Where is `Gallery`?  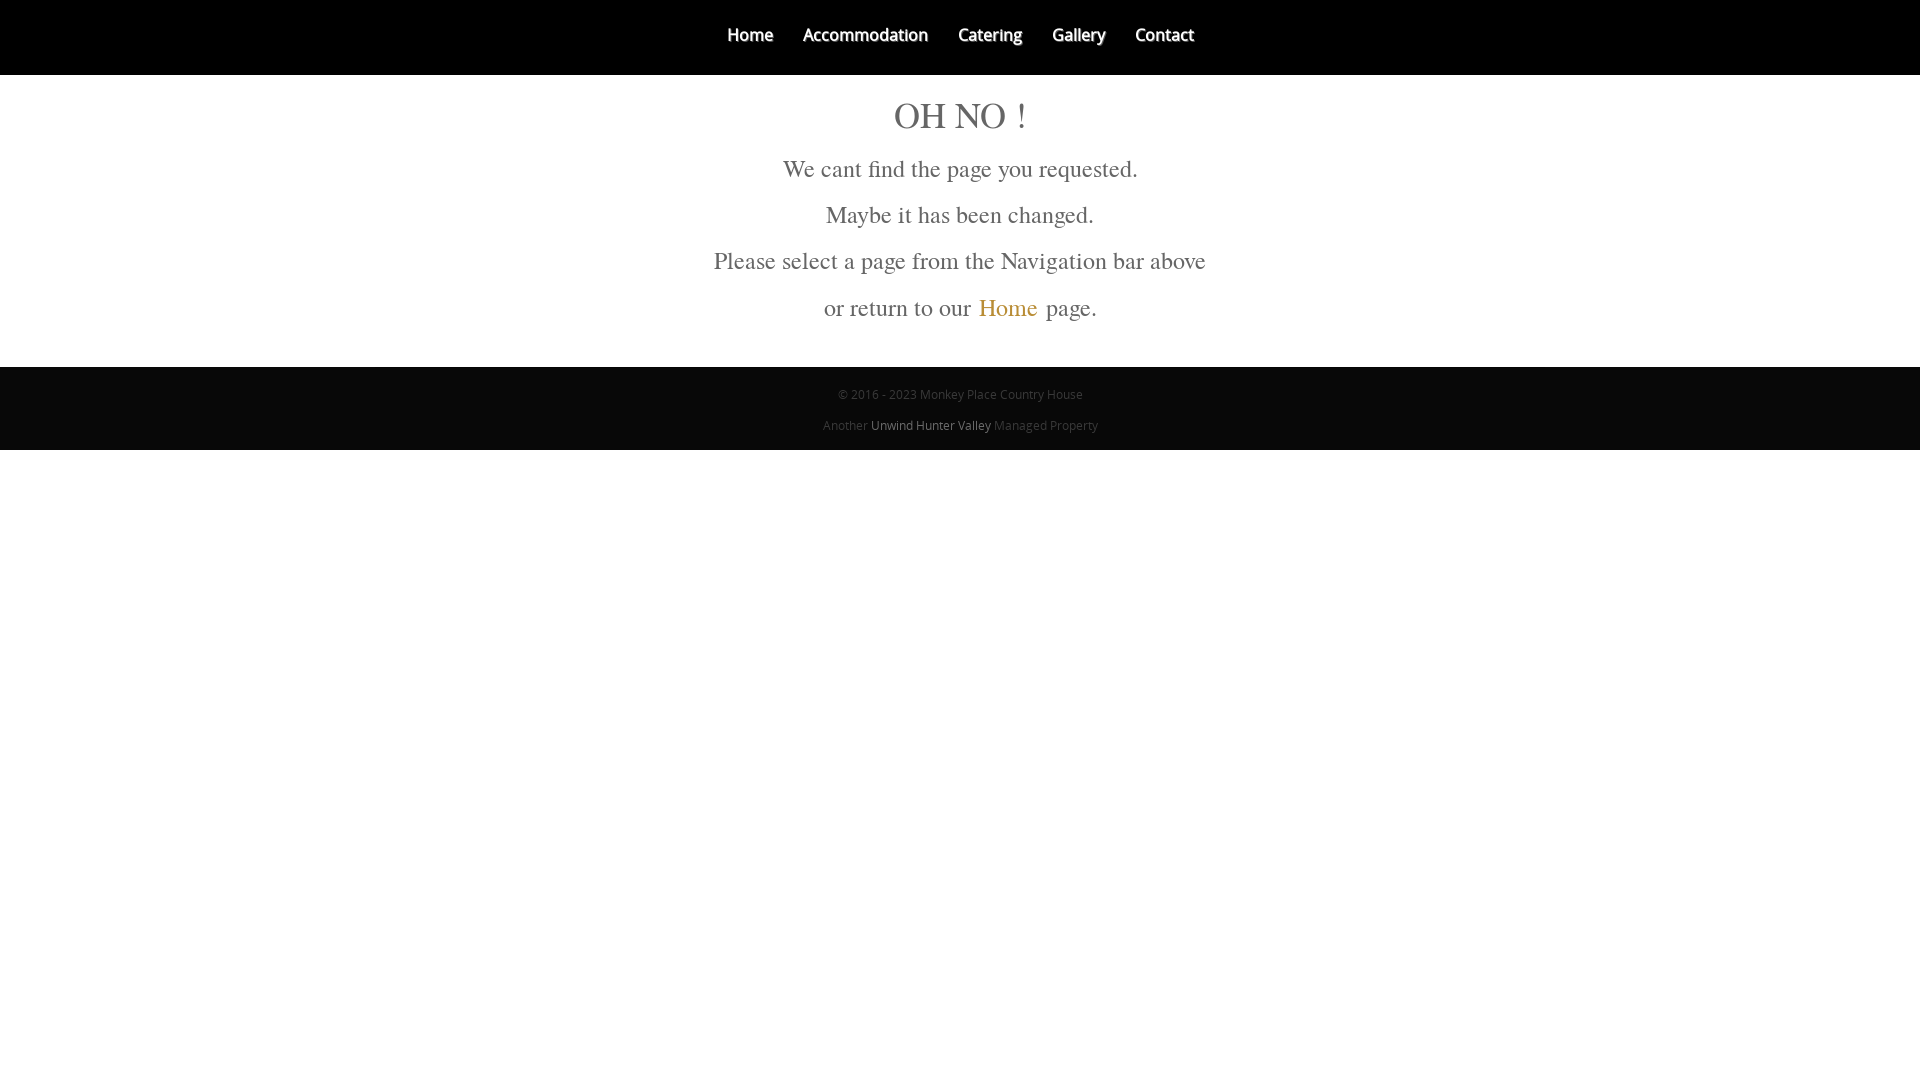 Gallery is located at coordinates (1078, 35).